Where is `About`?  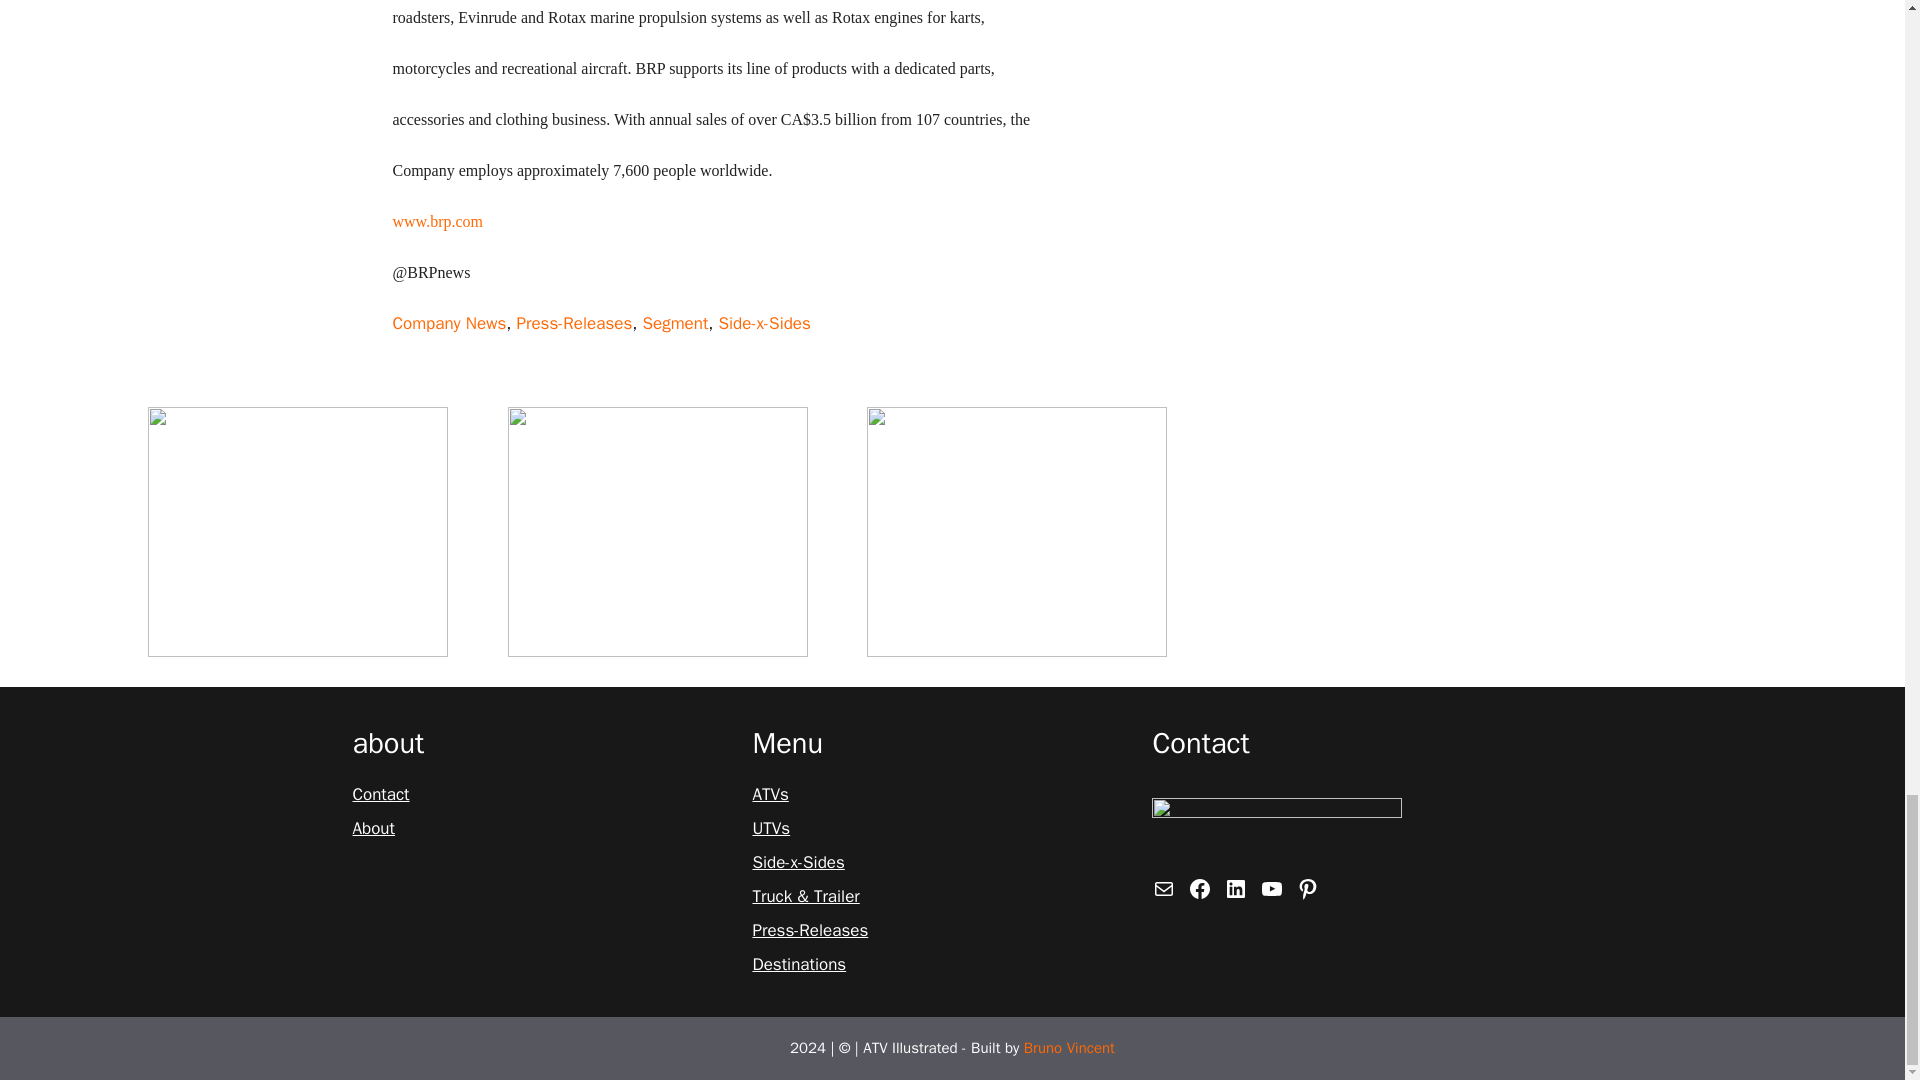 About is located at coordinates (372, 829).